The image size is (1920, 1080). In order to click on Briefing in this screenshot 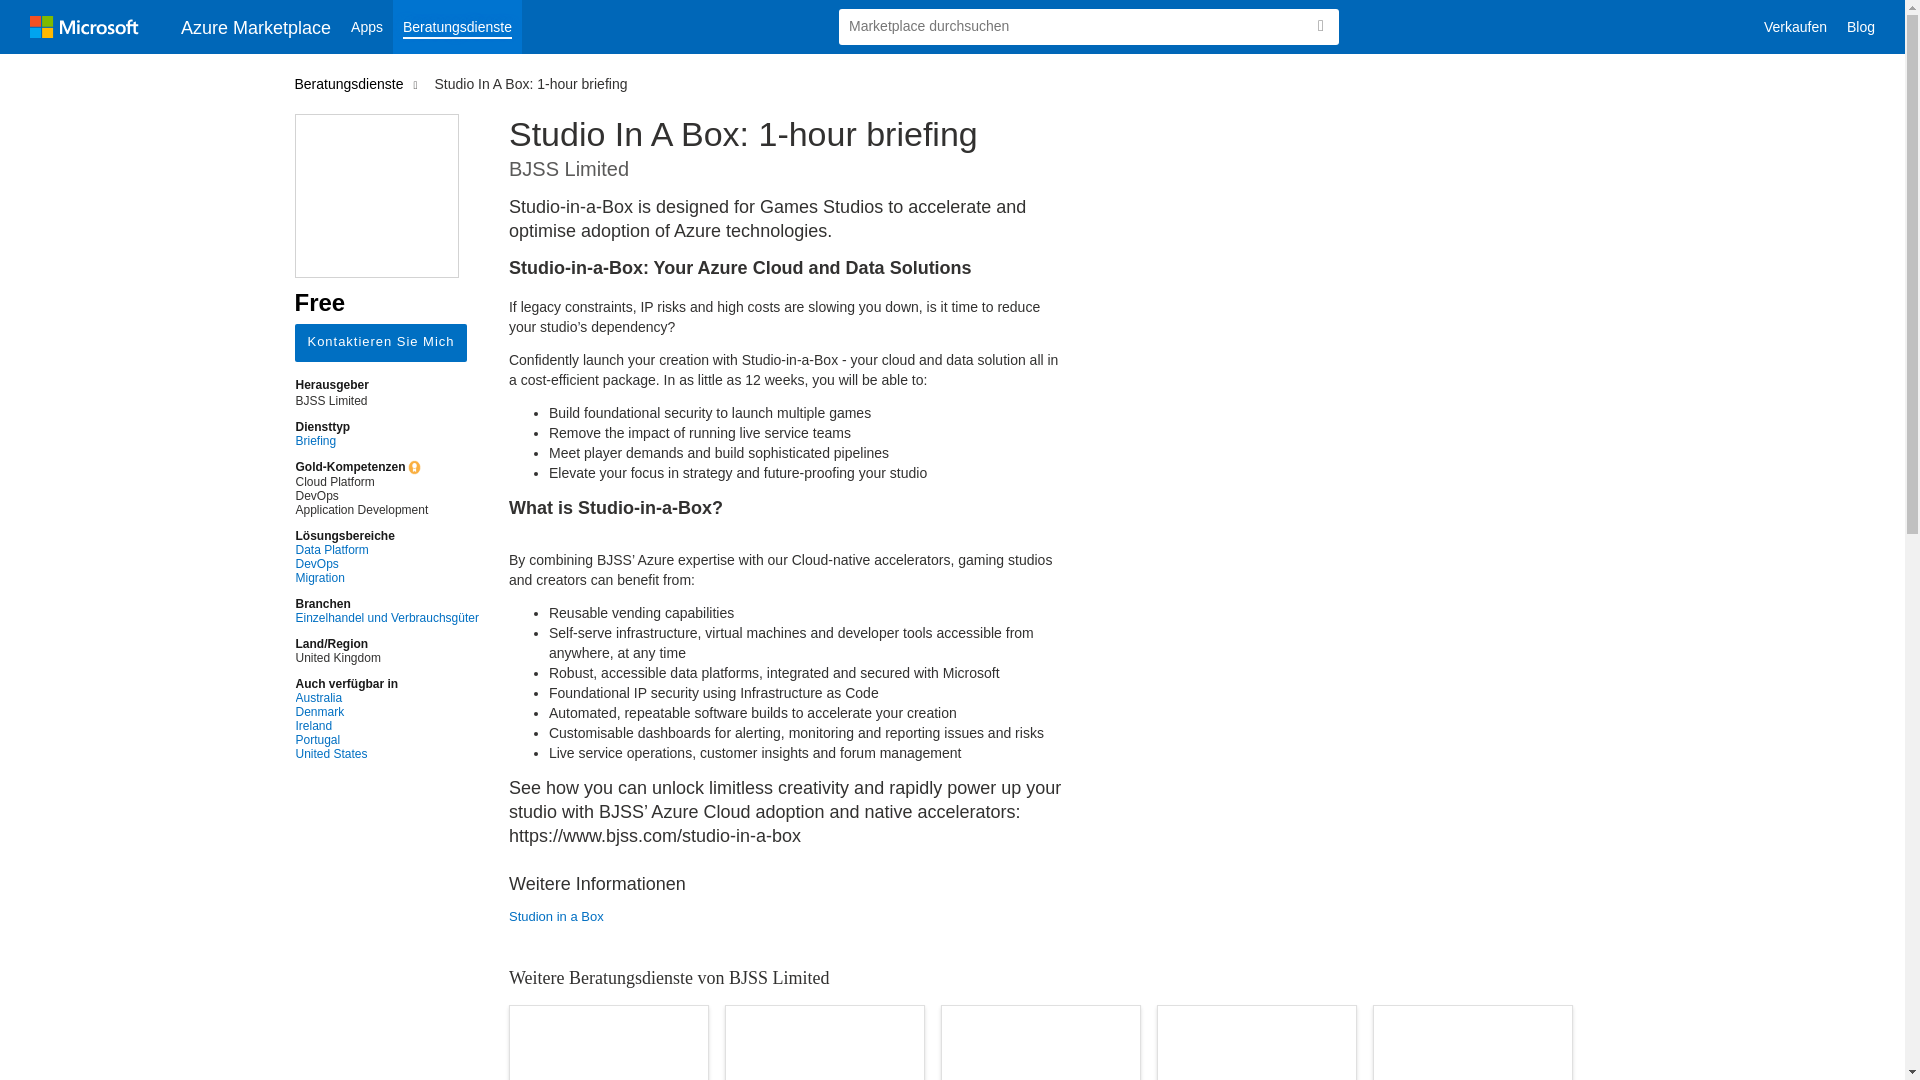, I will do `click(386, 441)`.